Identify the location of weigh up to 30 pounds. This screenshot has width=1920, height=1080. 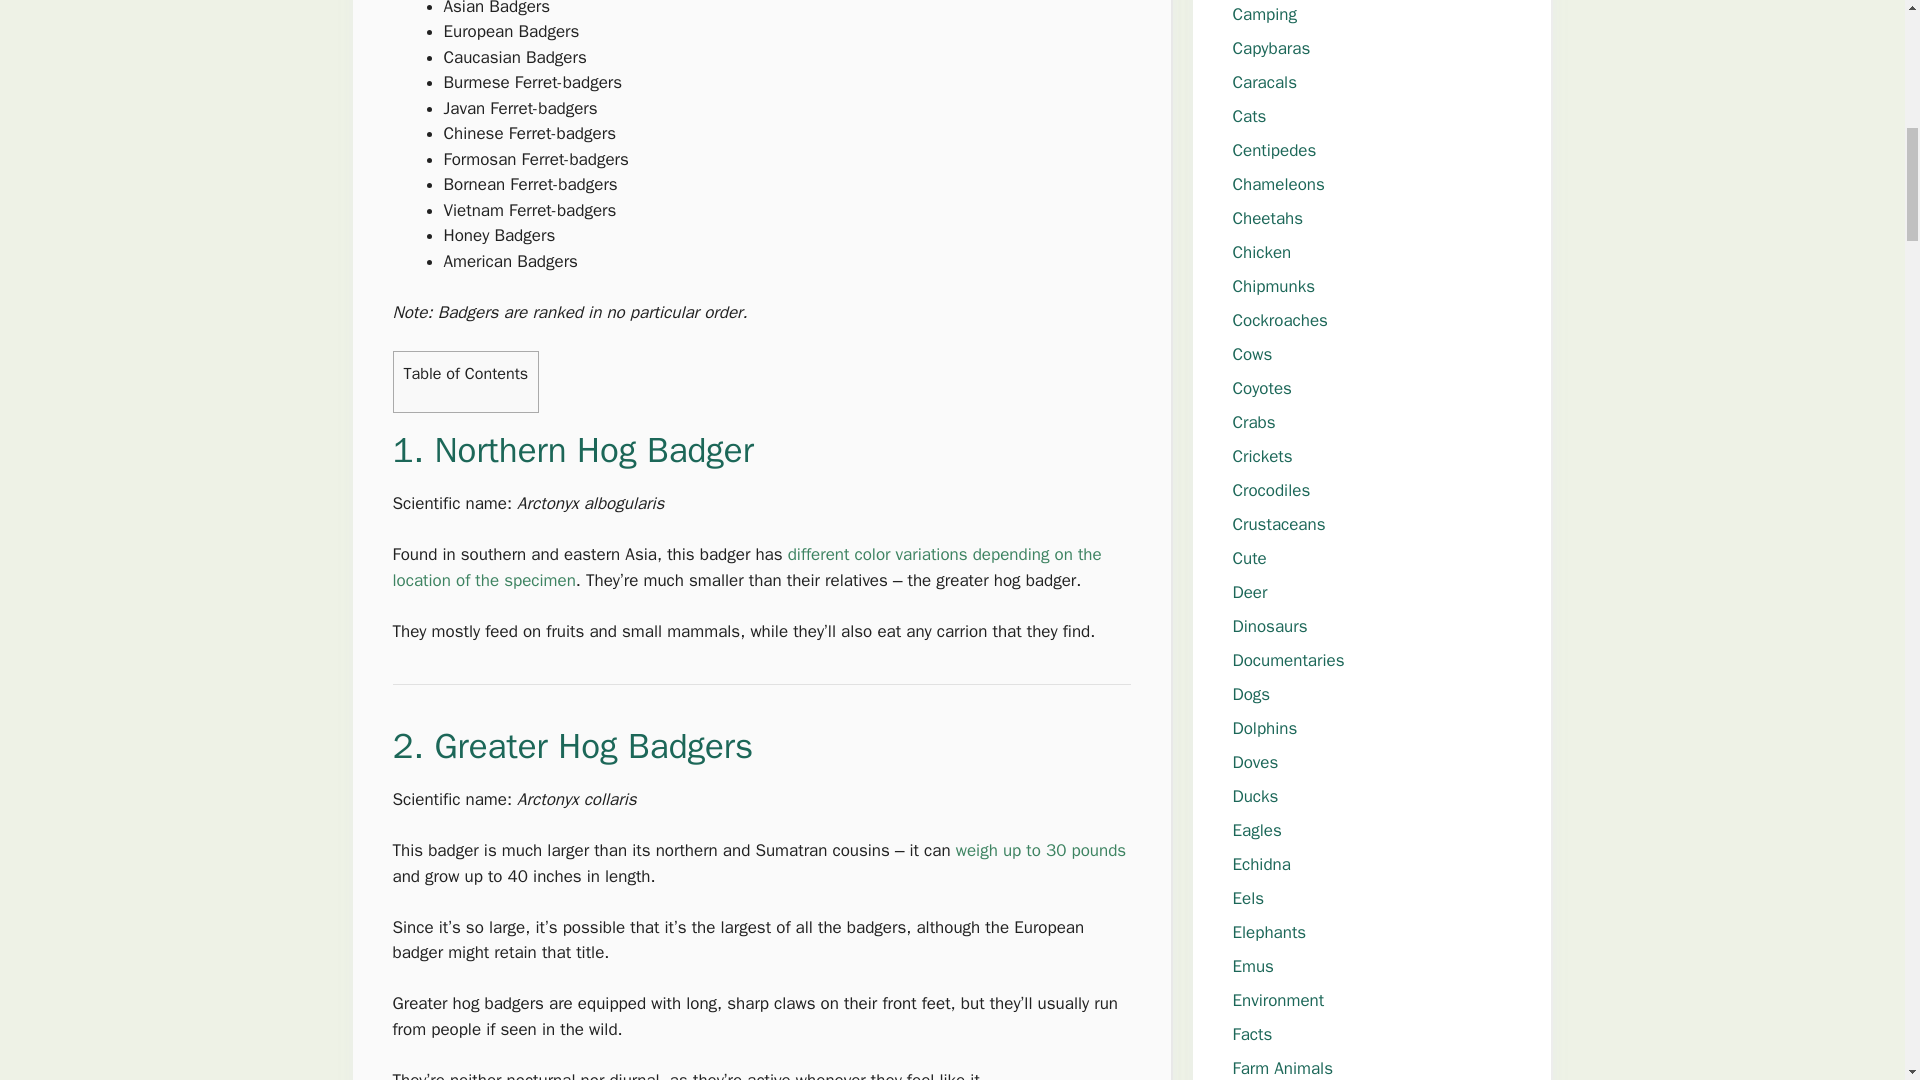
(1040, 850).